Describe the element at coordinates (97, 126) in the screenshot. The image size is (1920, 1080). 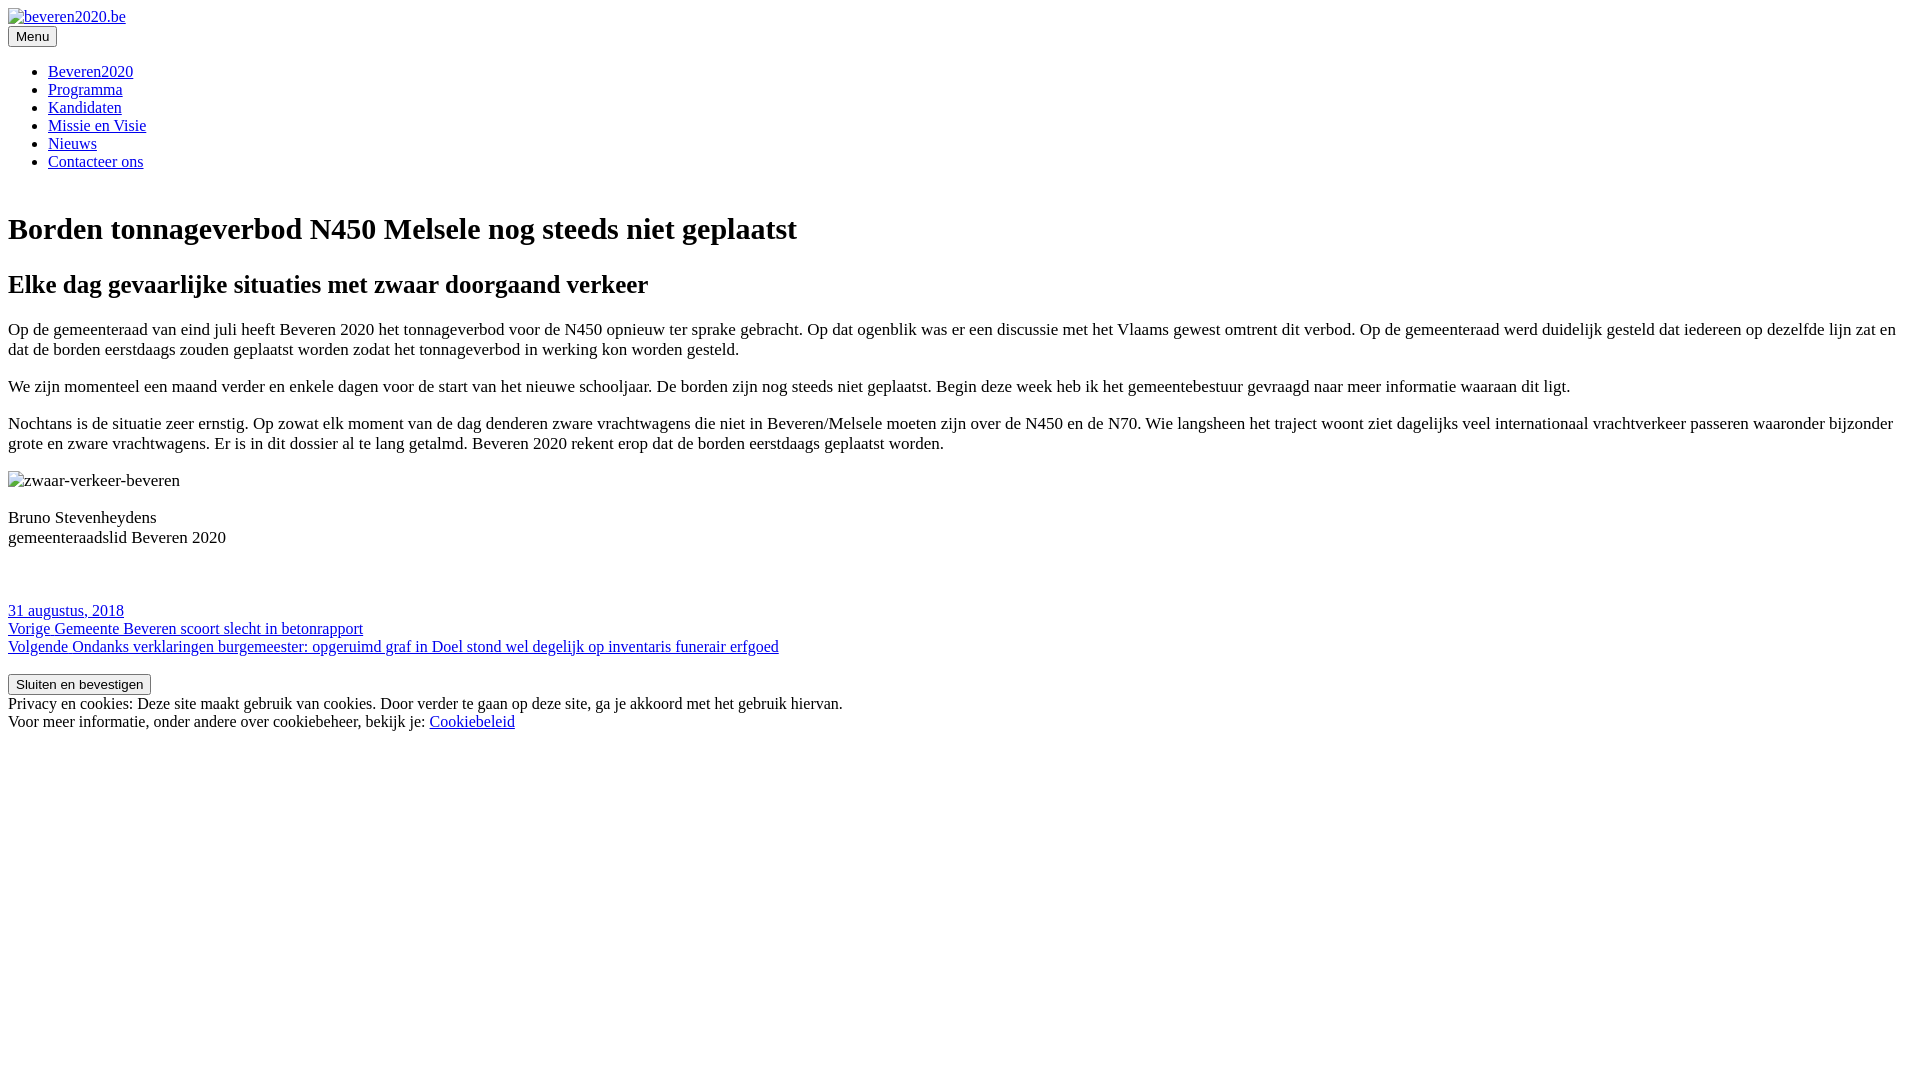
I see `Missie en Visie` at that location.